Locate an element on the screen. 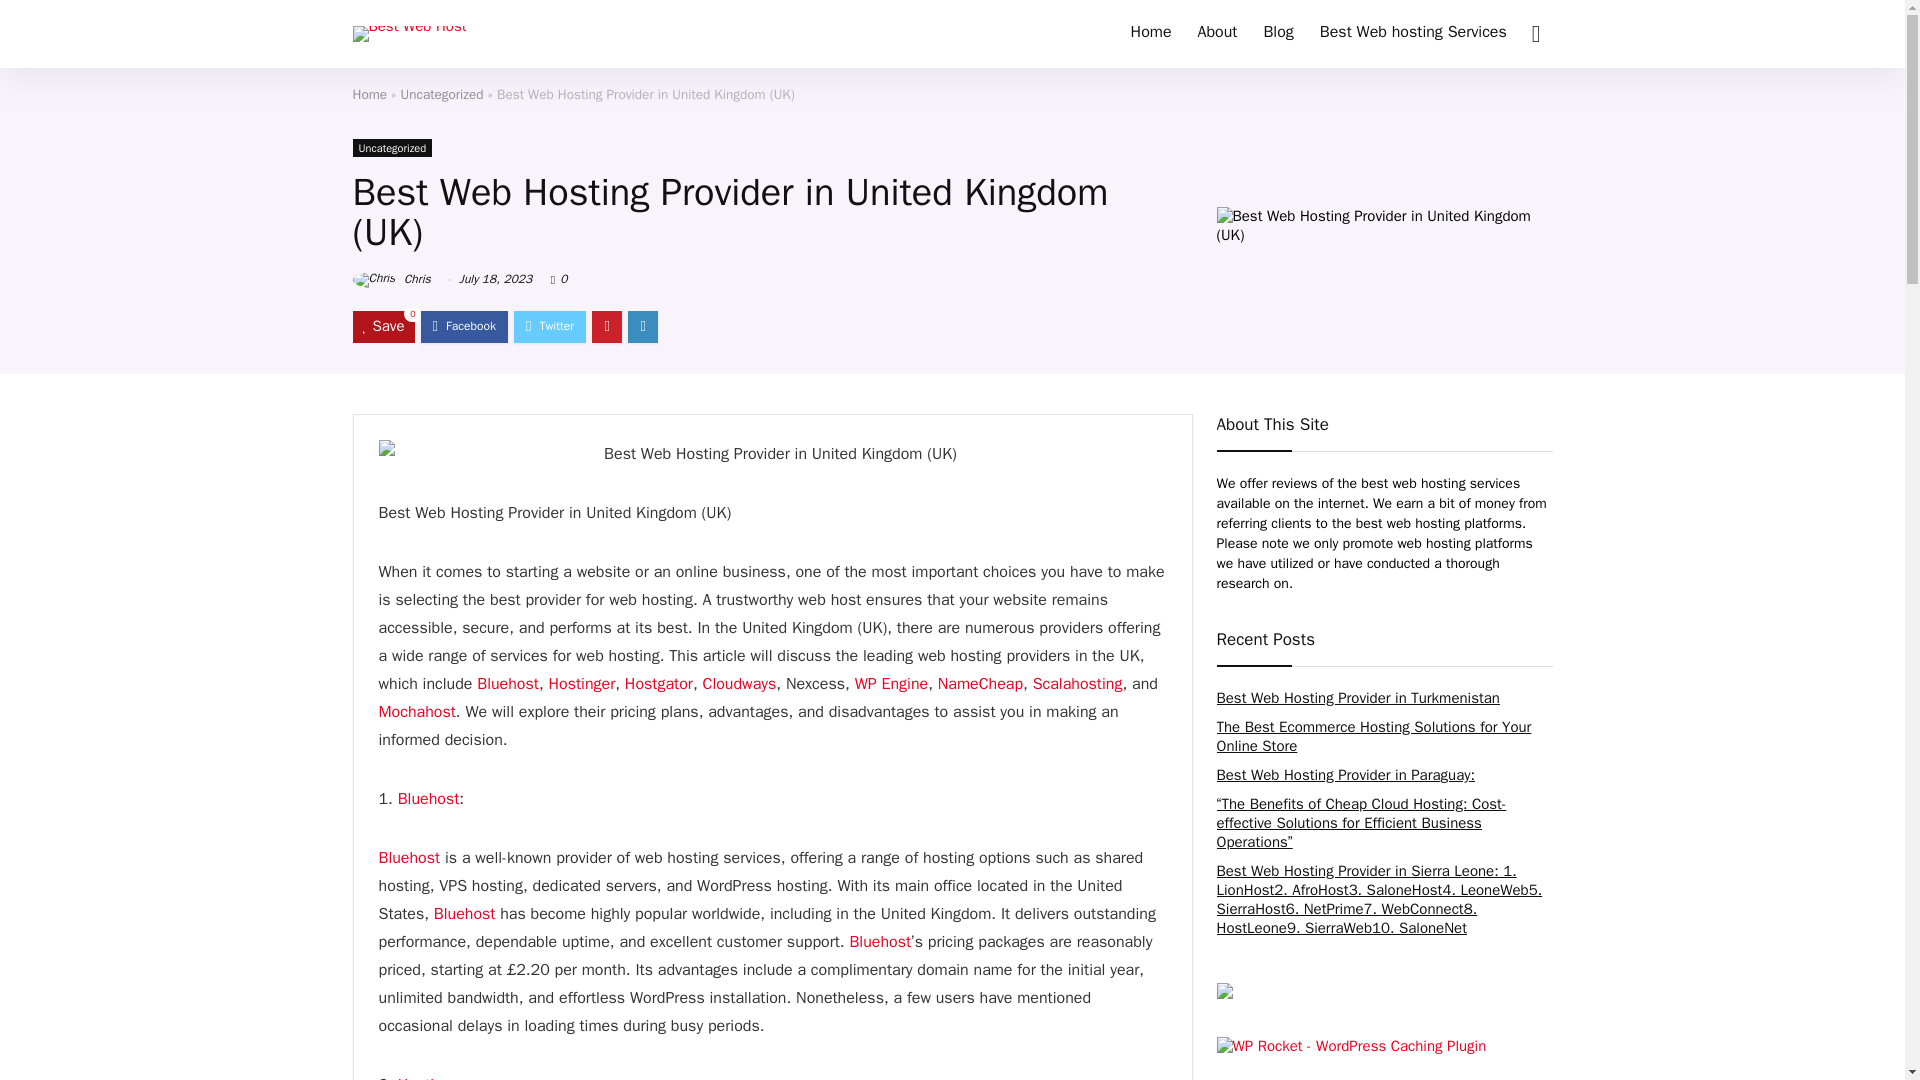  Home is located at coordinates (1150, 34).